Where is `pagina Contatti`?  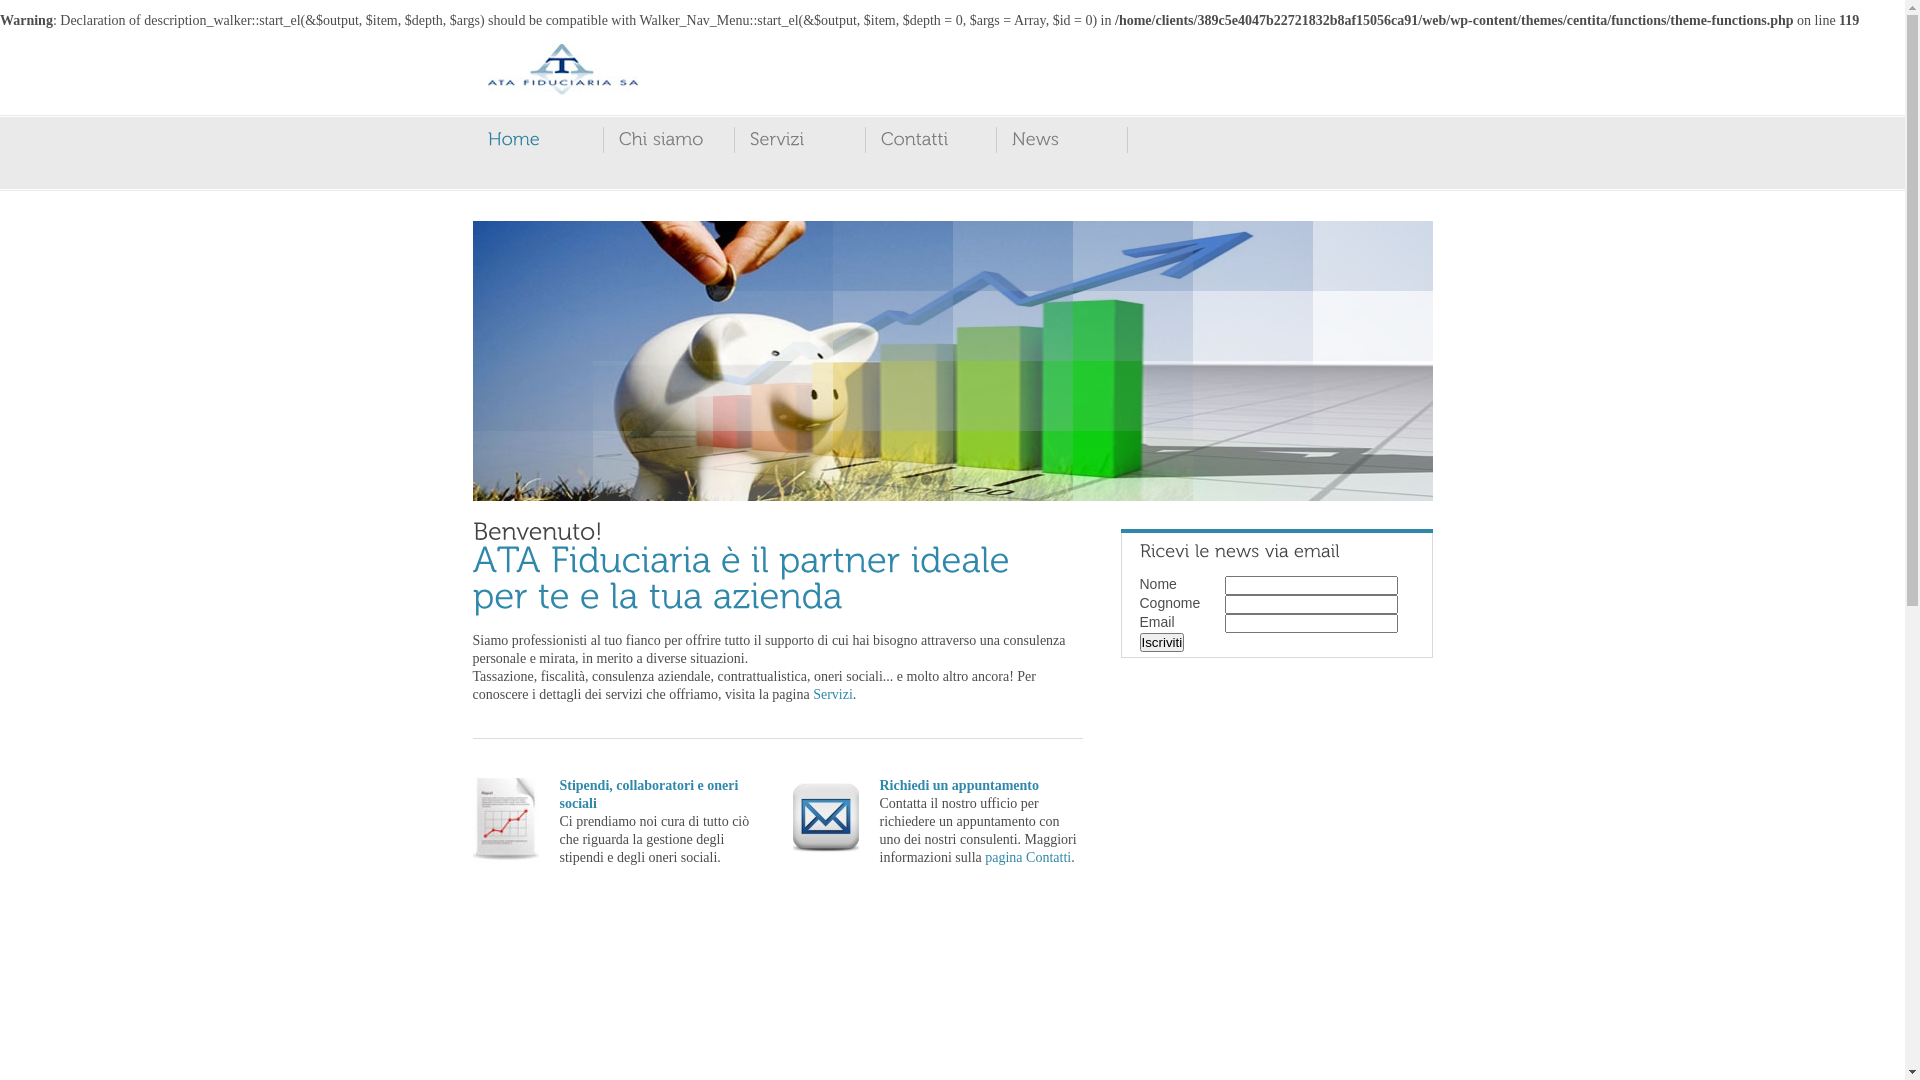 pagina Contatti is located at coordinates (1028, 858).